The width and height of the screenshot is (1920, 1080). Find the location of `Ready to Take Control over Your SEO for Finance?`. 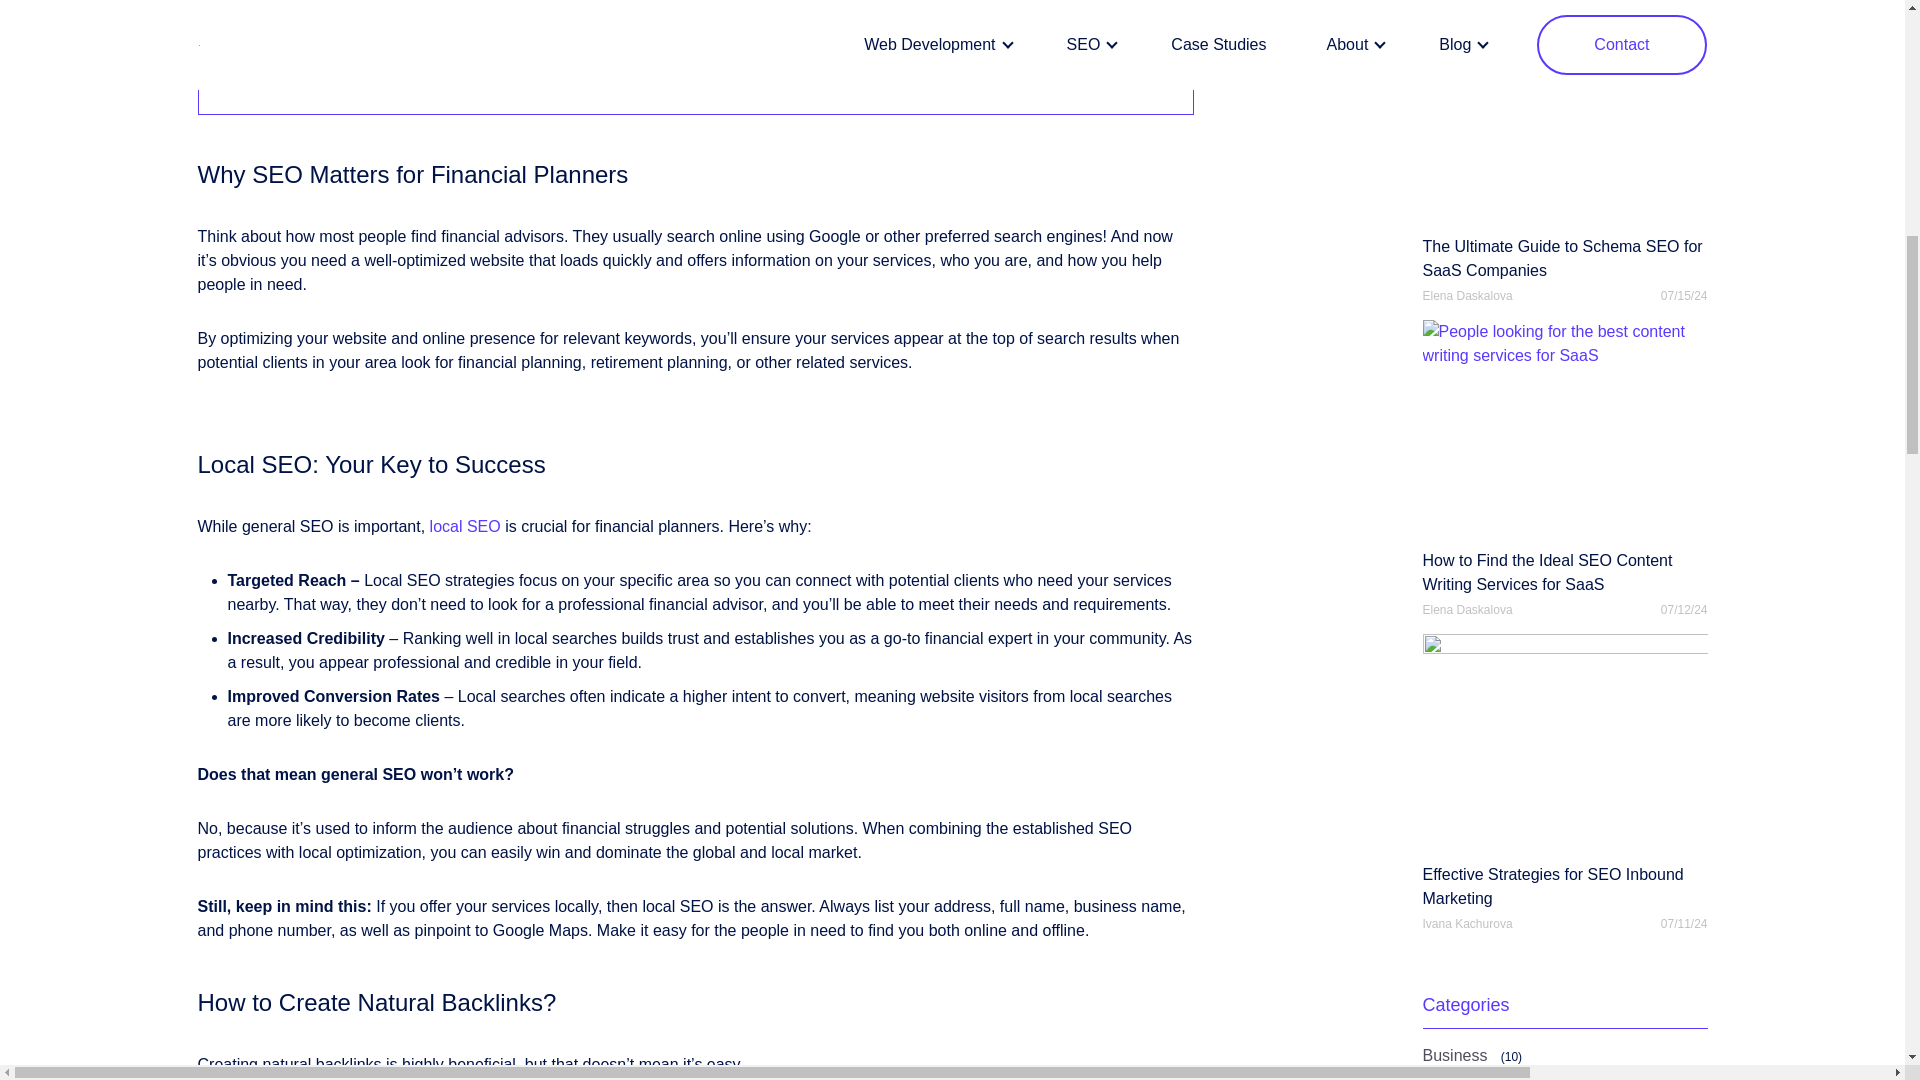

Ready to Take Control over Your SEO for Finance? is located at coordinates (418, 24).